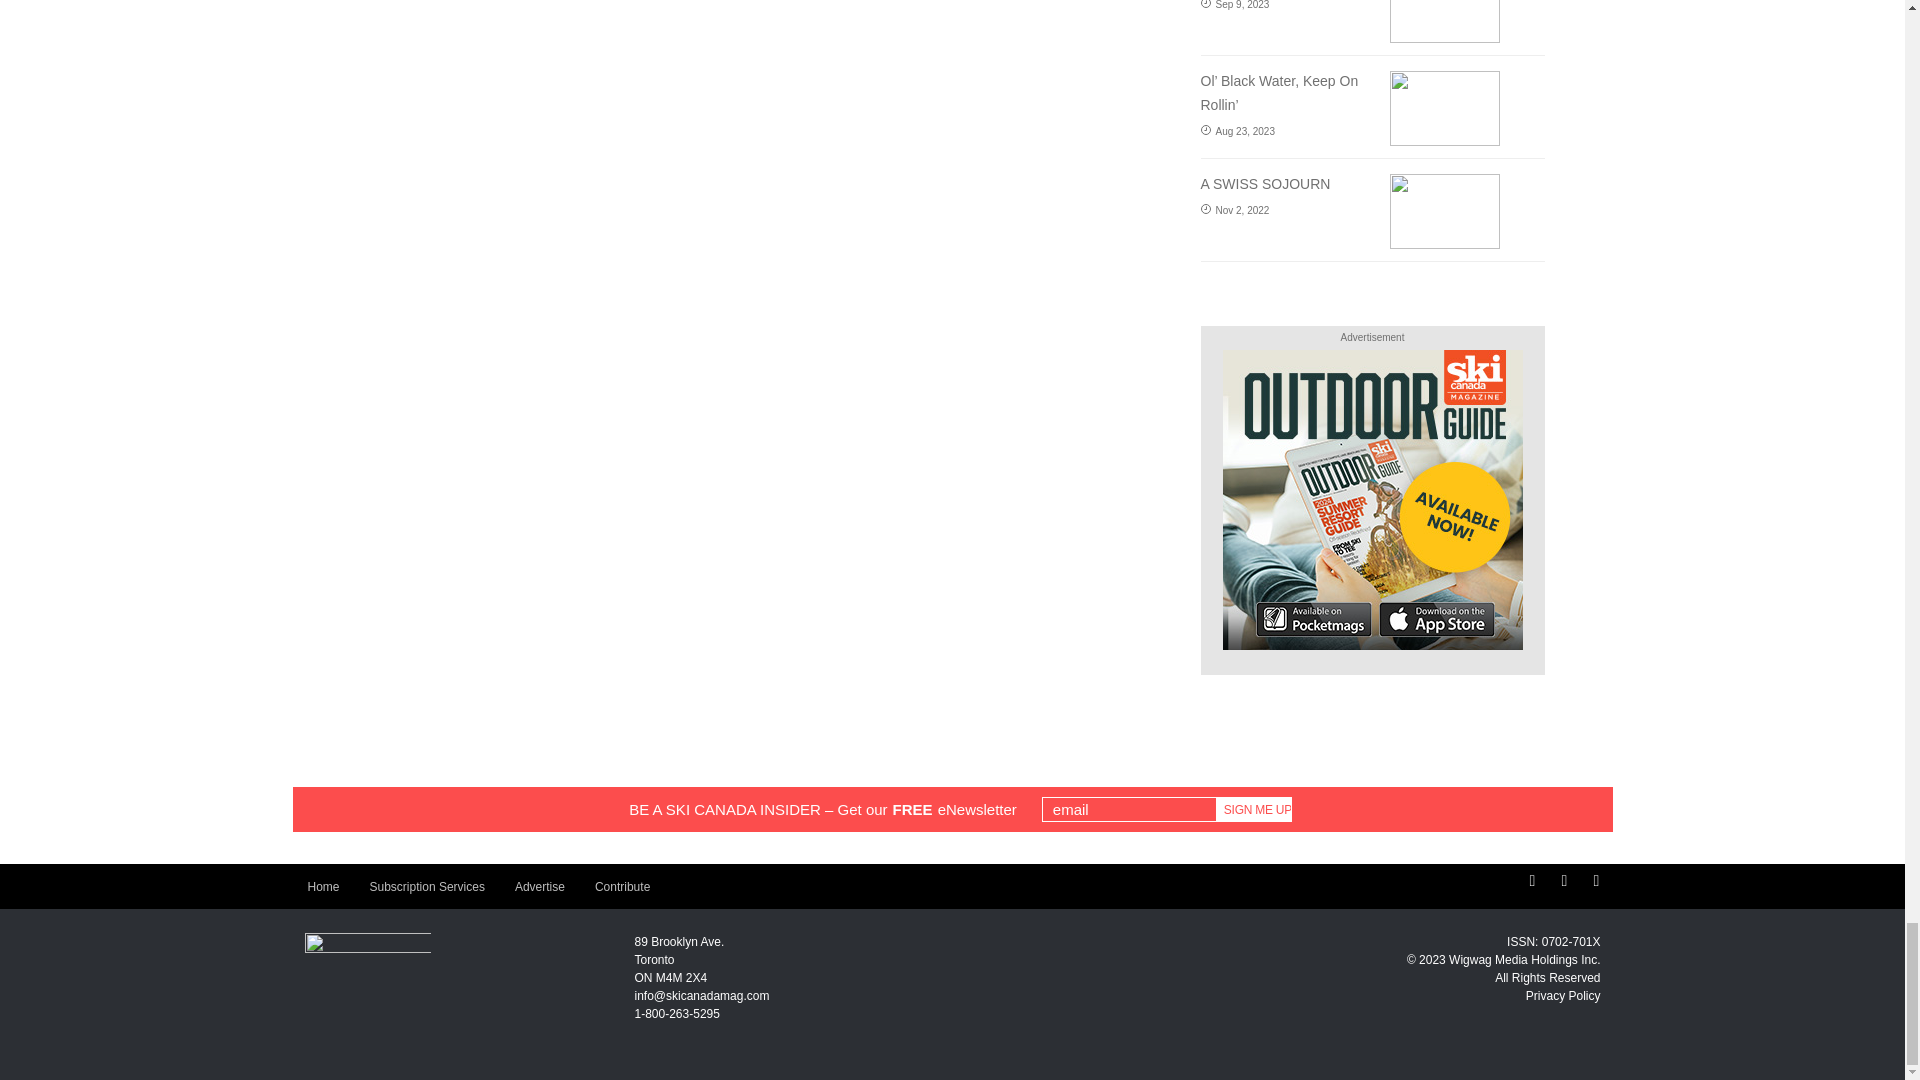  I want to click on SIGN ME UP, so click(1254, 809).